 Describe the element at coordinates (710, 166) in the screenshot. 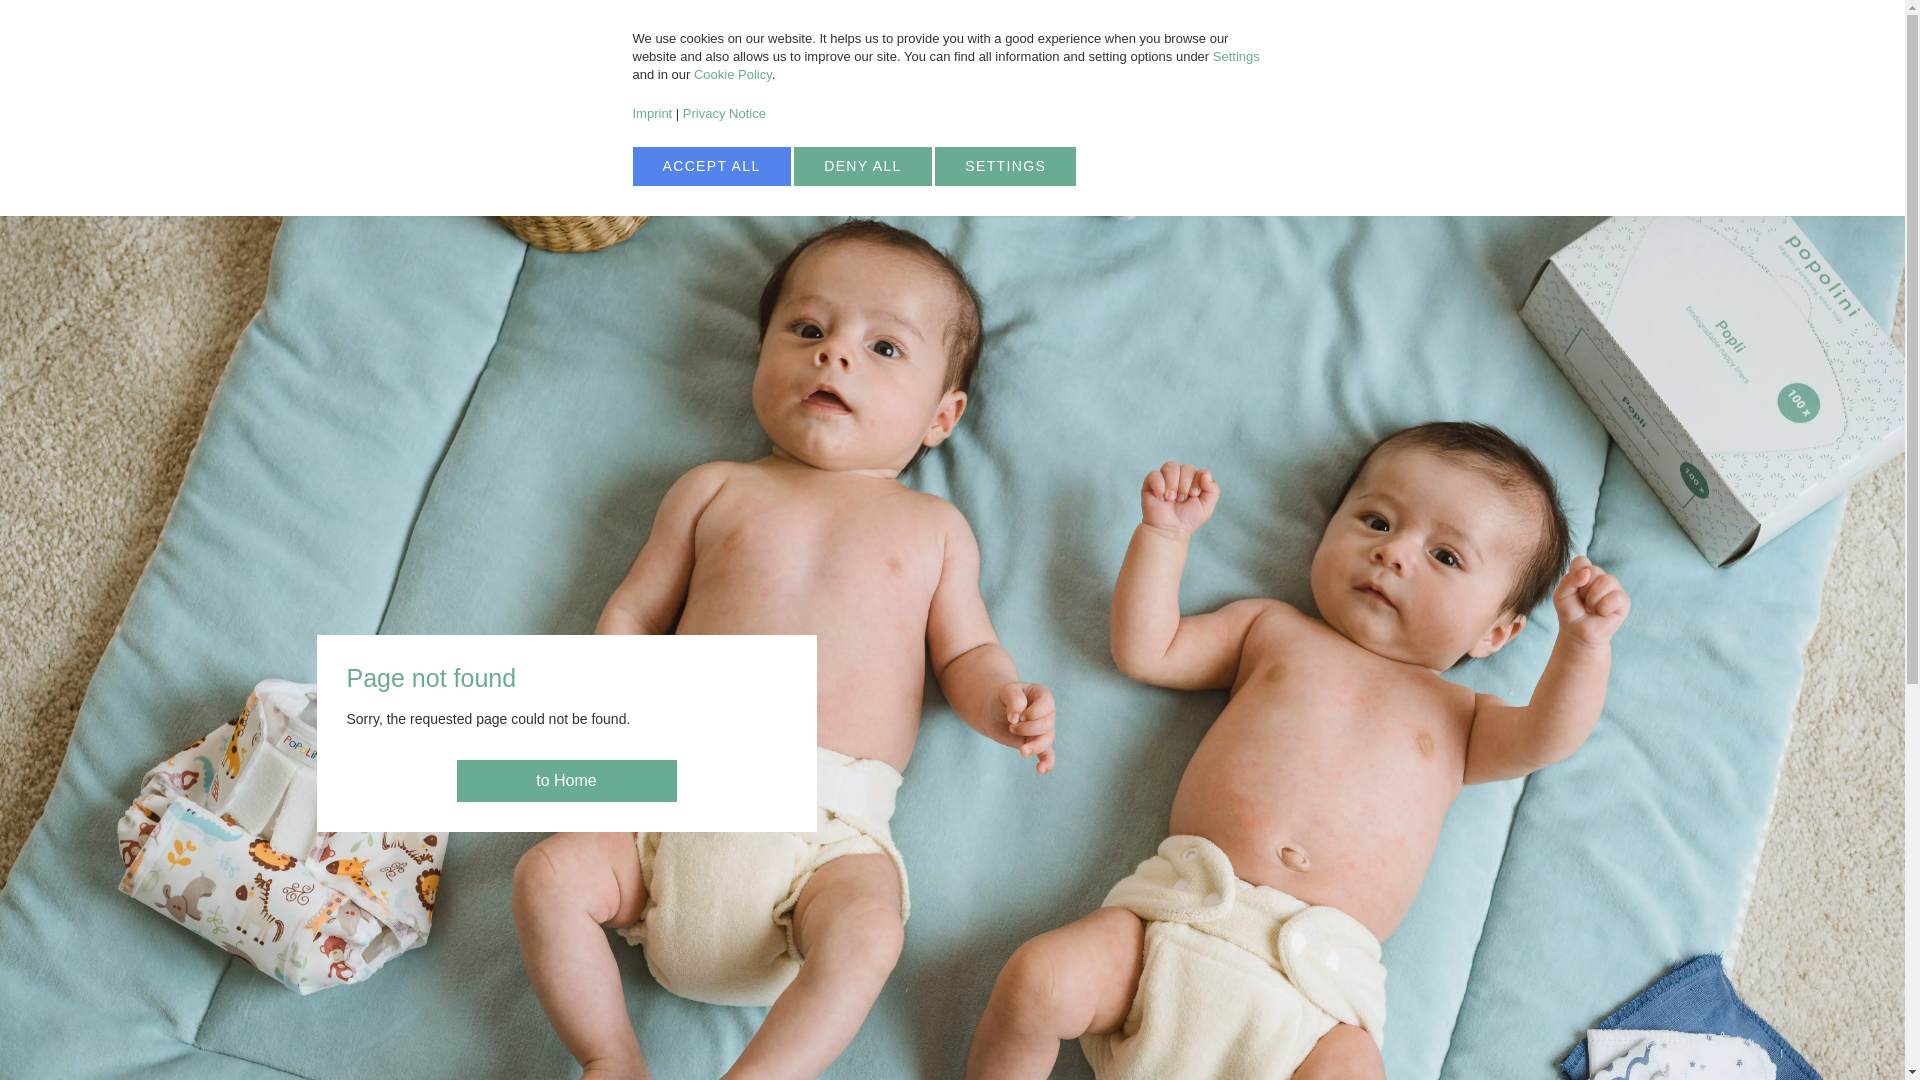

I see `Accept all` at that location.